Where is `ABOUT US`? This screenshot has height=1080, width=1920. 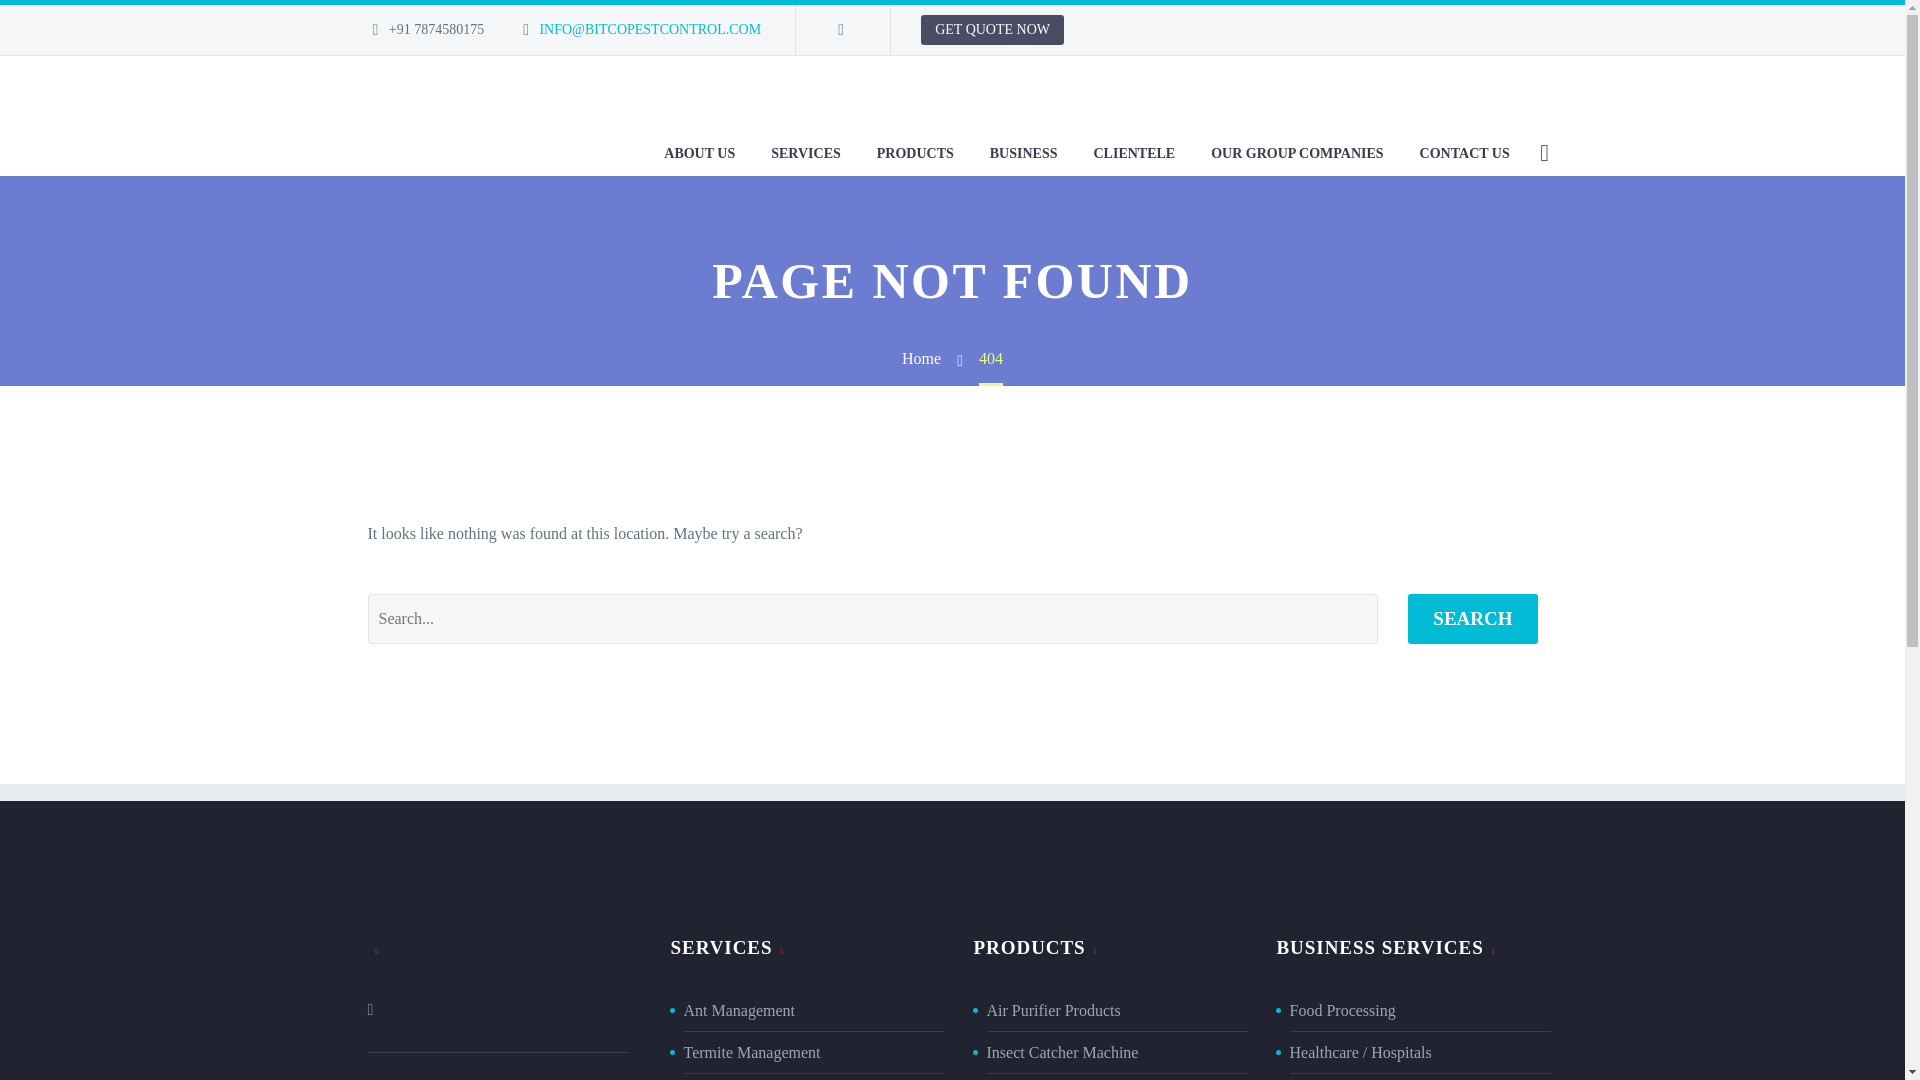 ABOUT US is located at coordinates (699, 152).